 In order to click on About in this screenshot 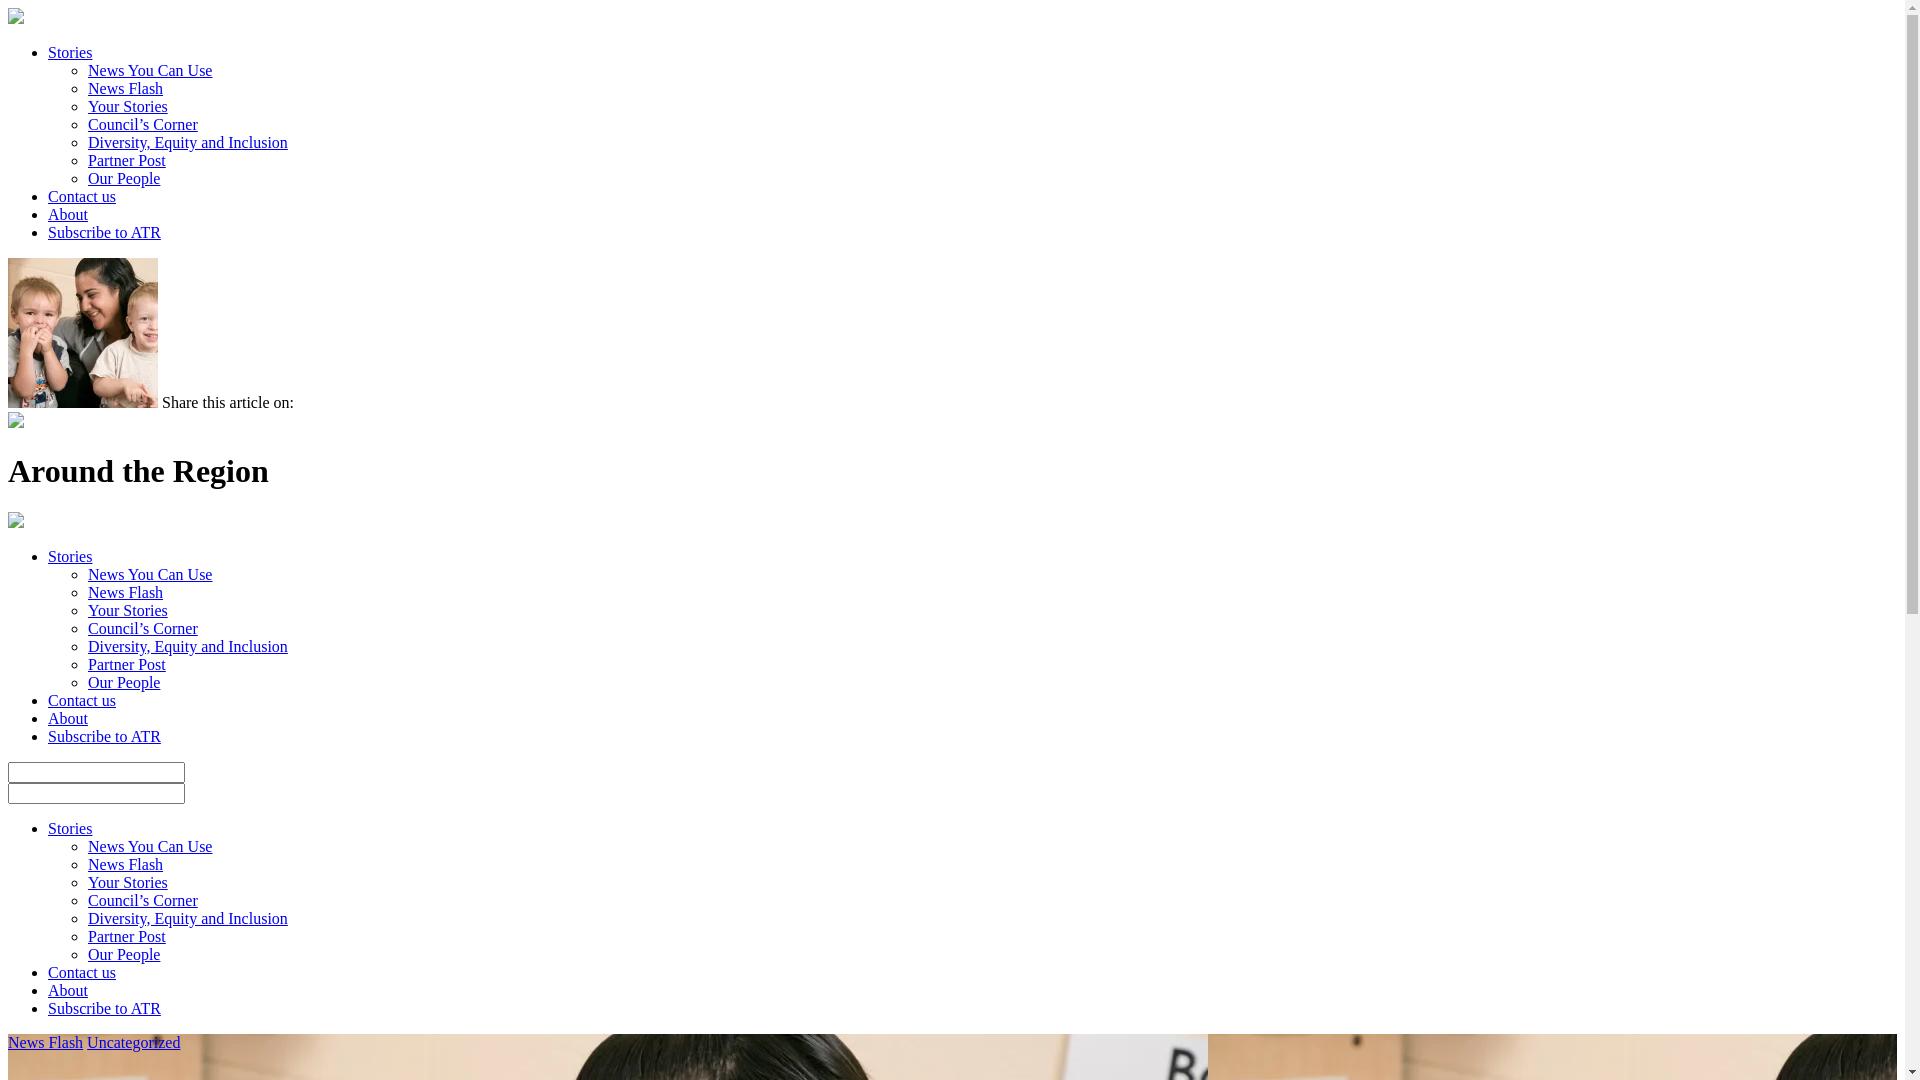, I will do `click(68, 718)`.